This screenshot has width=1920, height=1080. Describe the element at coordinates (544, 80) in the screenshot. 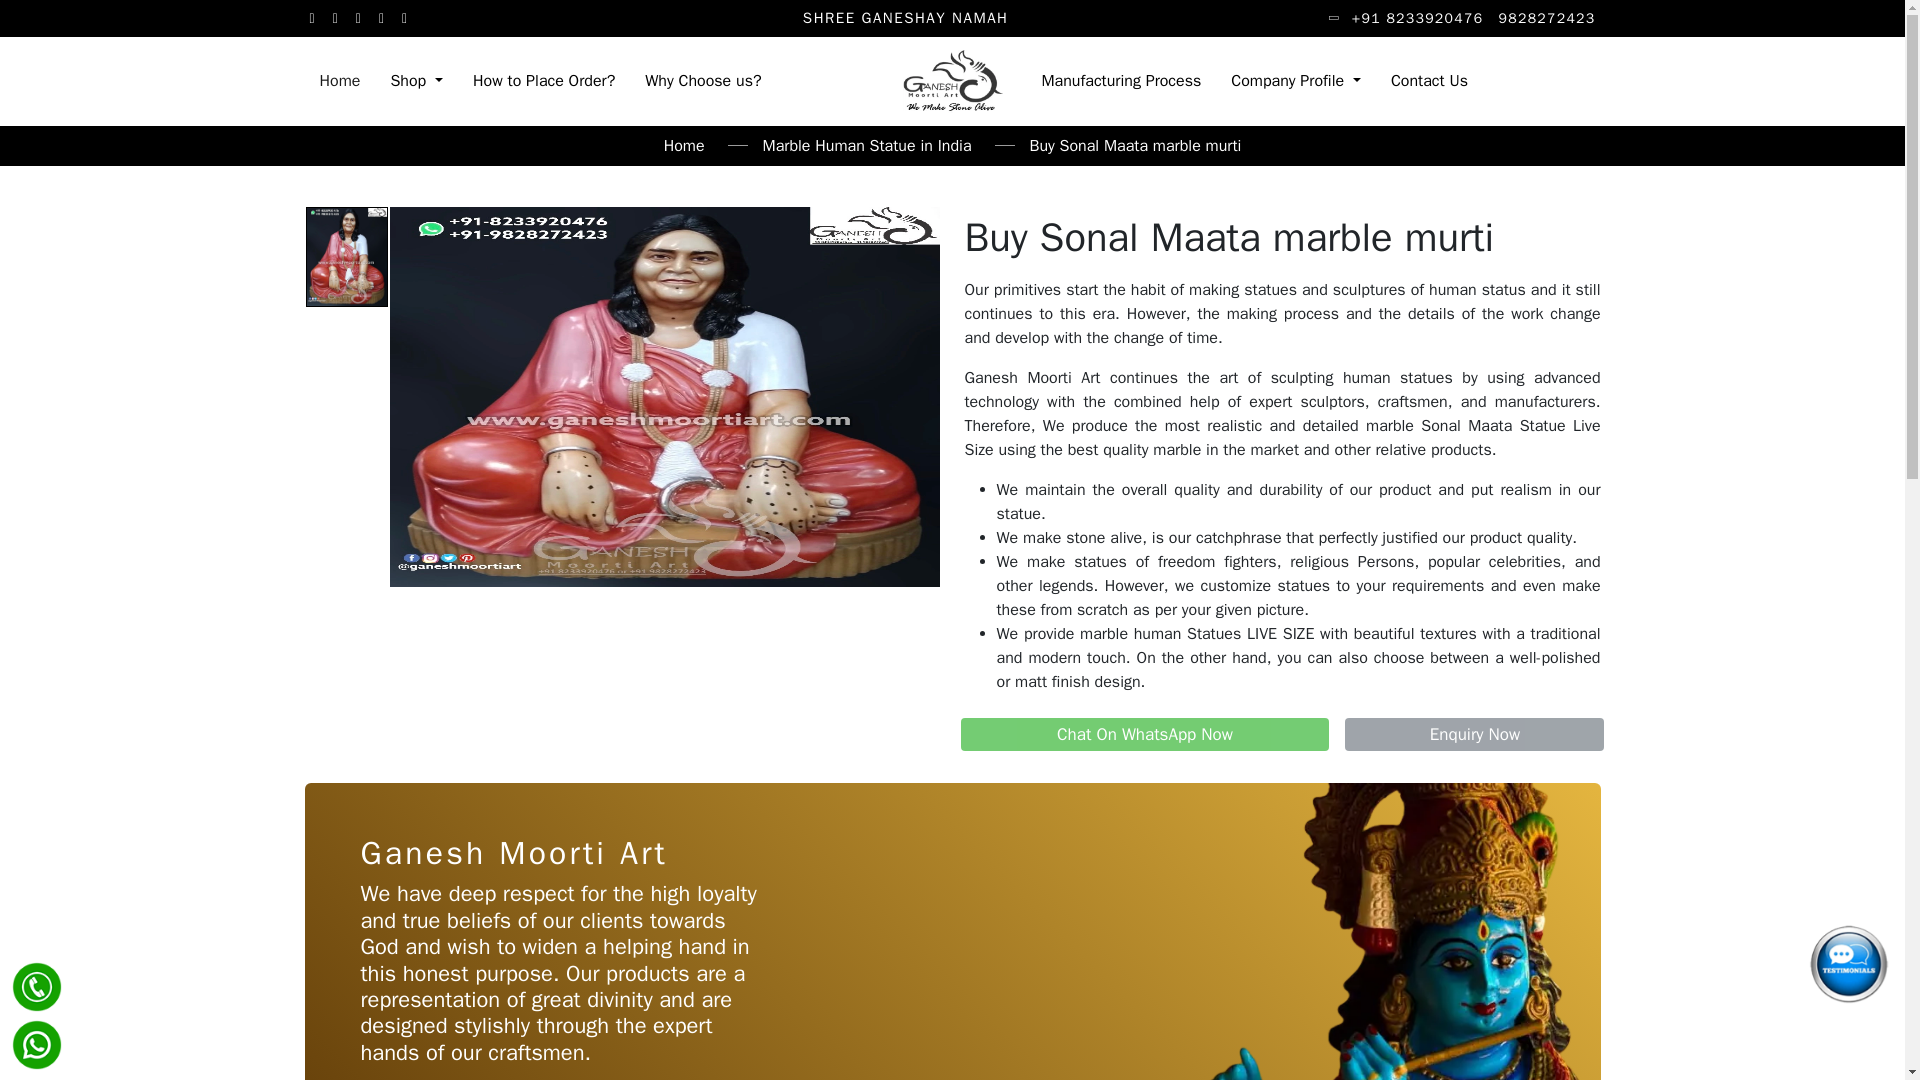

I see `How to Place Order?` at that location.